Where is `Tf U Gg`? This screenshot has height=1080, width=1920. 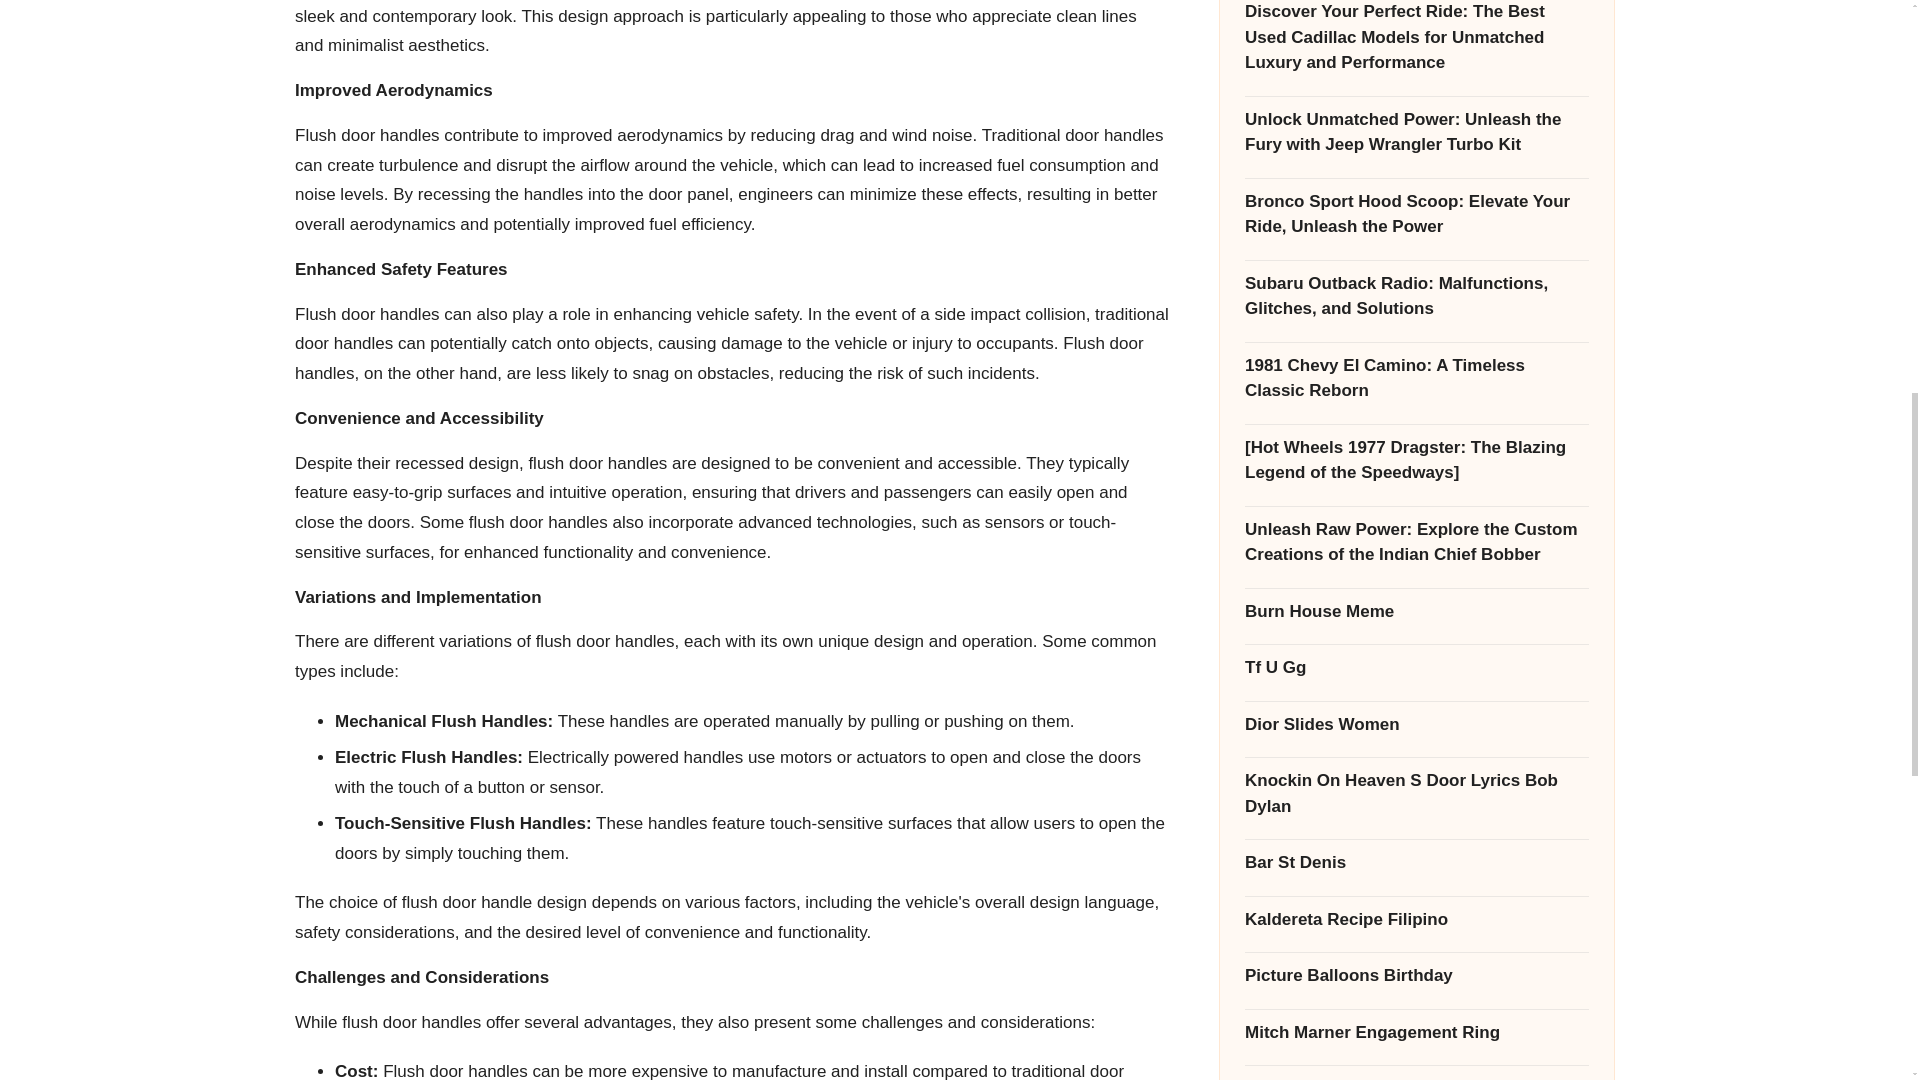
Tf U Gg is located at coordinates (1416, 105).